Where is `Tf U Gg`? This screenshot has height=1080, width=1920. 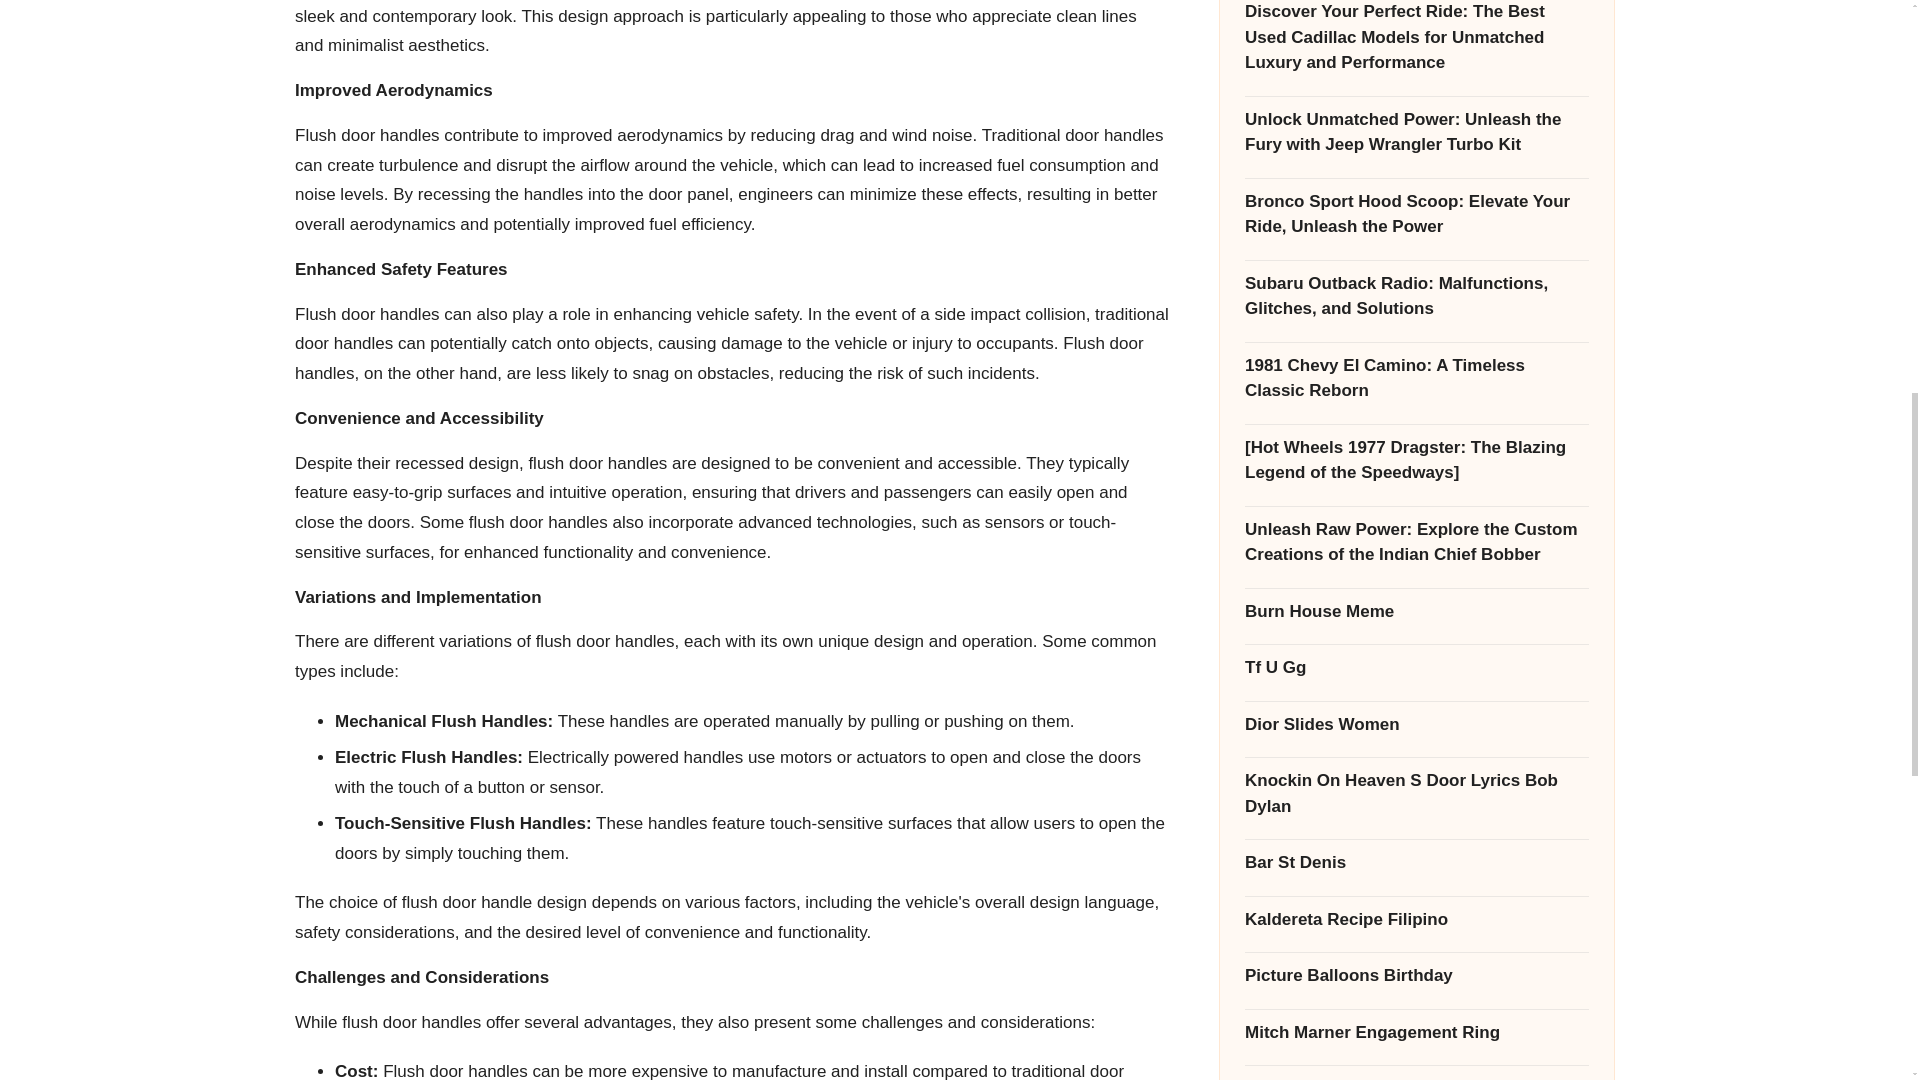
Tf U Gg is located at coordinates (1416, 105).